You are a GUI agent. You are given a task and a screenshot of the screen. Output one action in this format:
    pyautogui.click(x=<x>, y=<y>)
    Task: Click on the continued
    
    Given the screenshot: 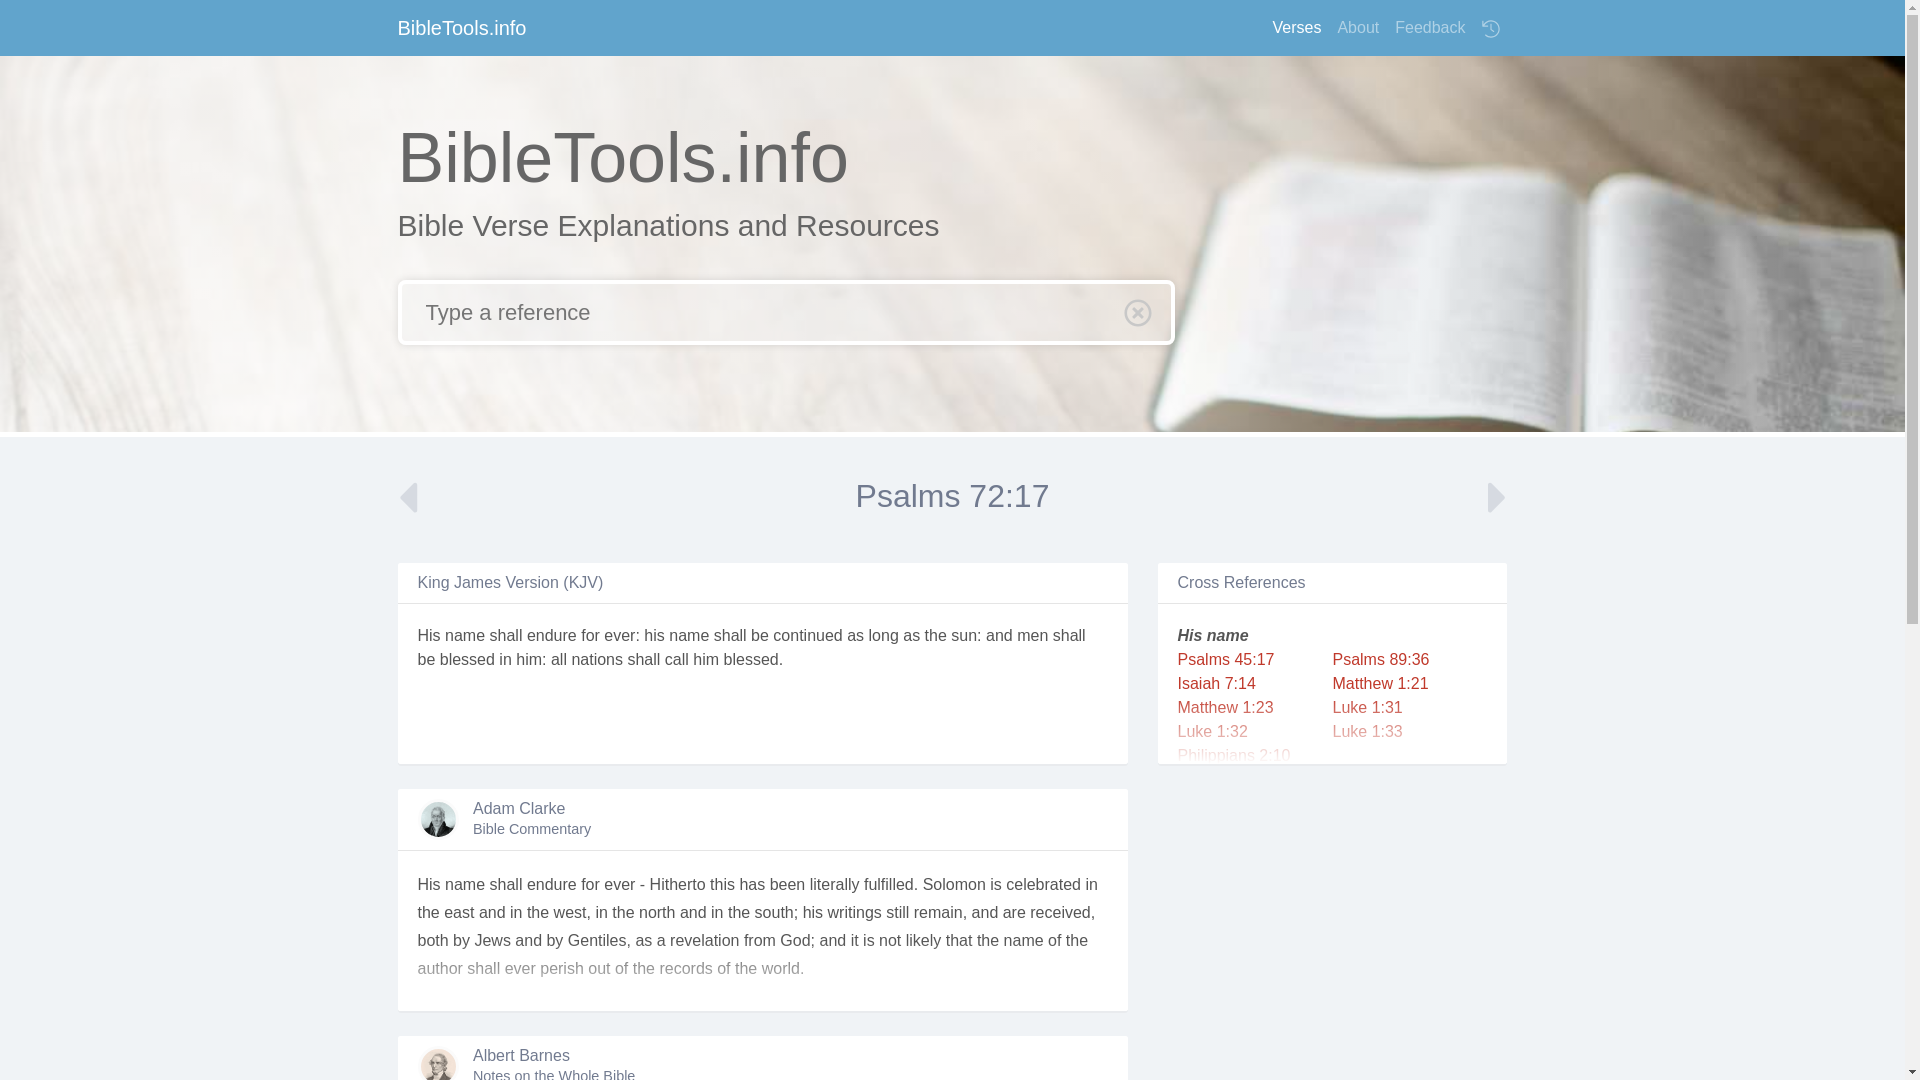 What is the action you would take?
    pyautogui.click(x=808, y=635)
    